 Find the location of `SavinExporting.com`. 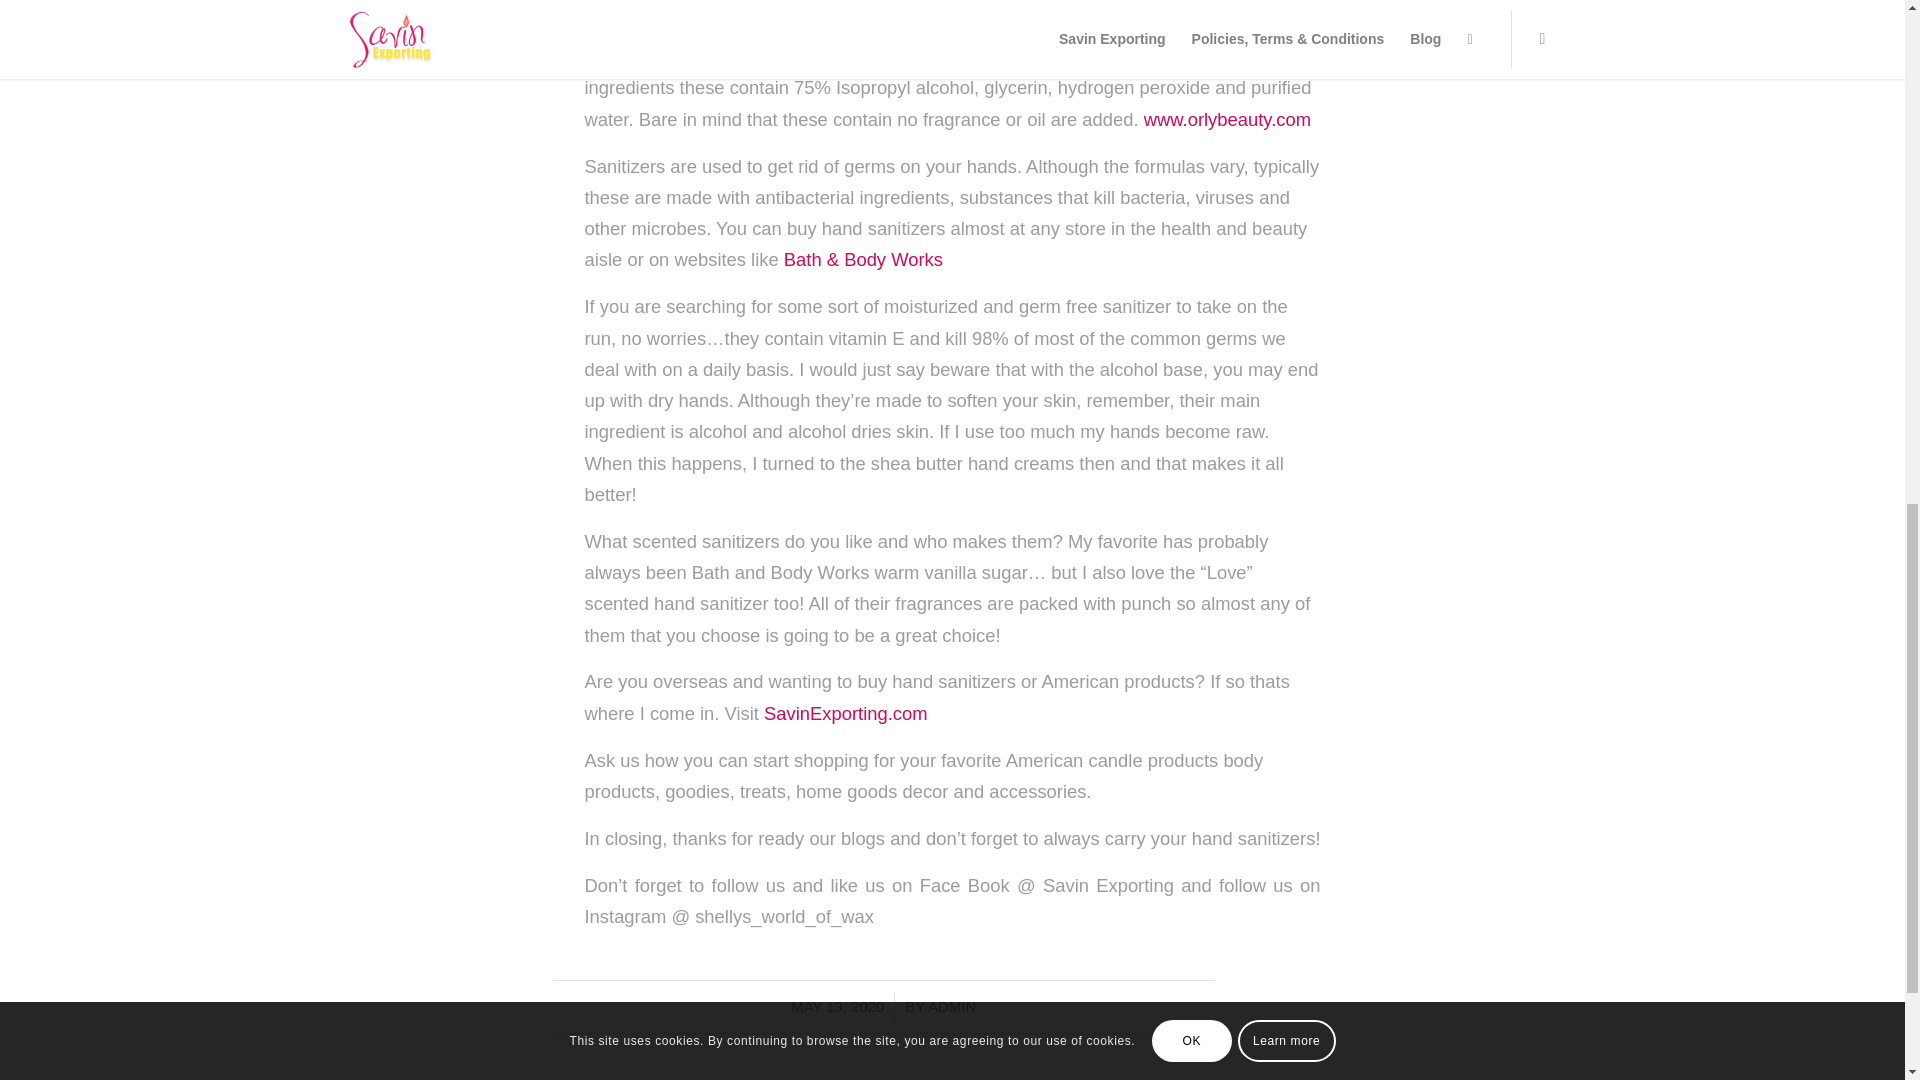

SavinExporting.com is located at coordinates (846, 713).